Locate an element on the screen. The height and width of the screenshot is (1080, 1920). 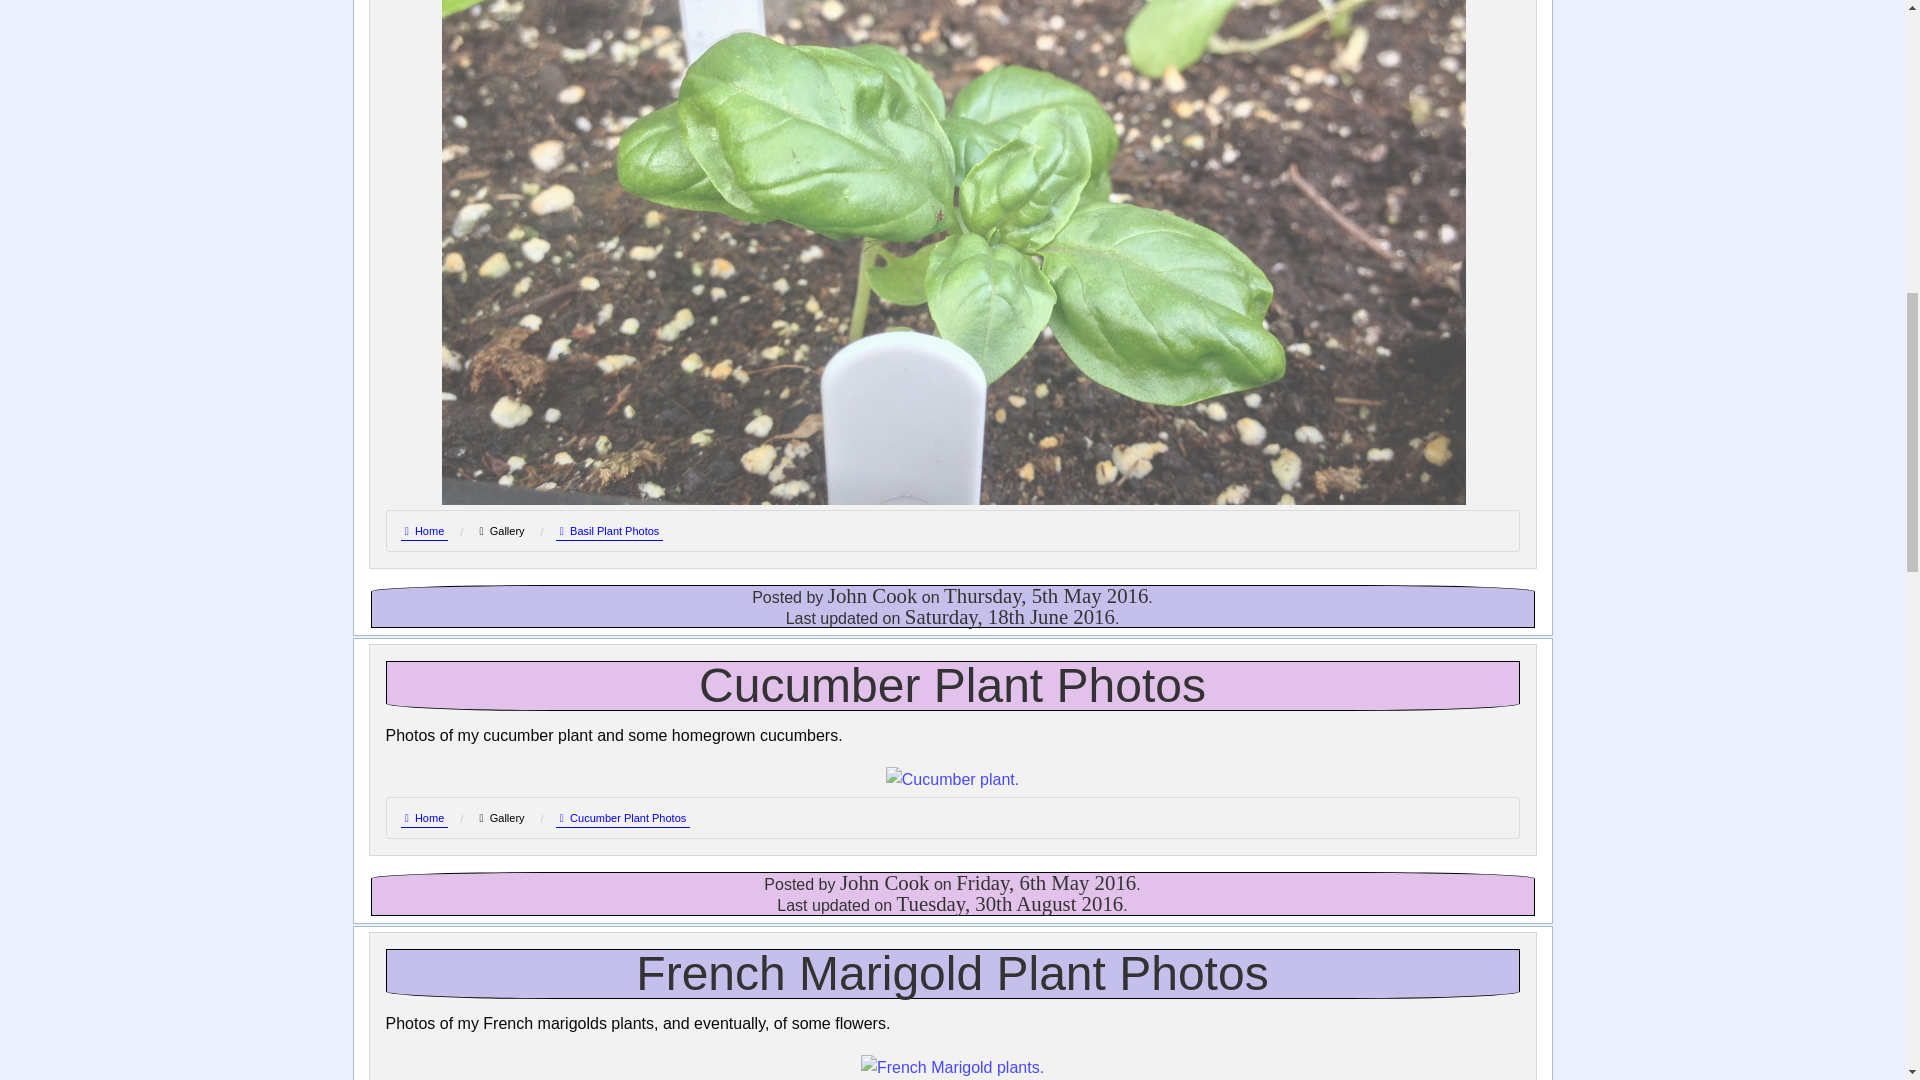
Cucumber Plant Photos is located at coordinates (952, 685).